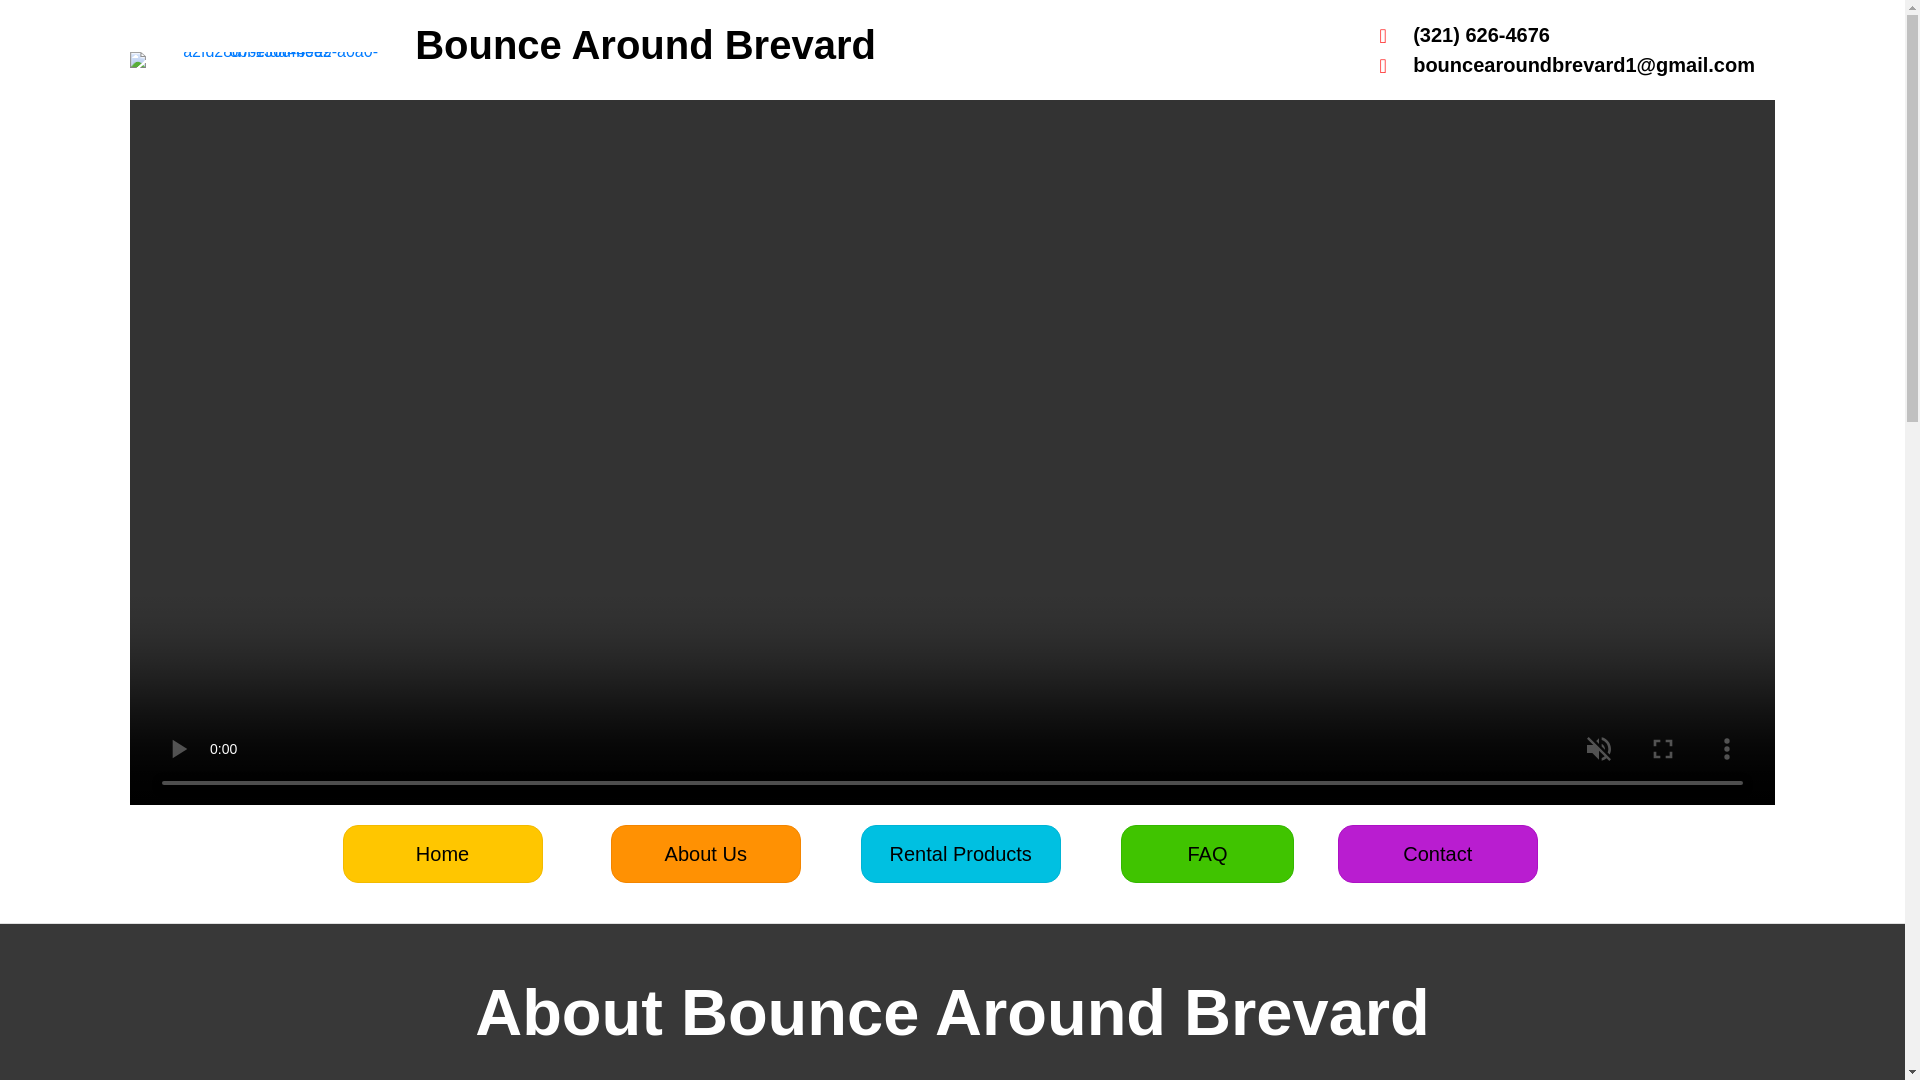  What do you see at coordinates (443, 854) in the screenshot?
I see `Home` at bounding box center [443, 854].